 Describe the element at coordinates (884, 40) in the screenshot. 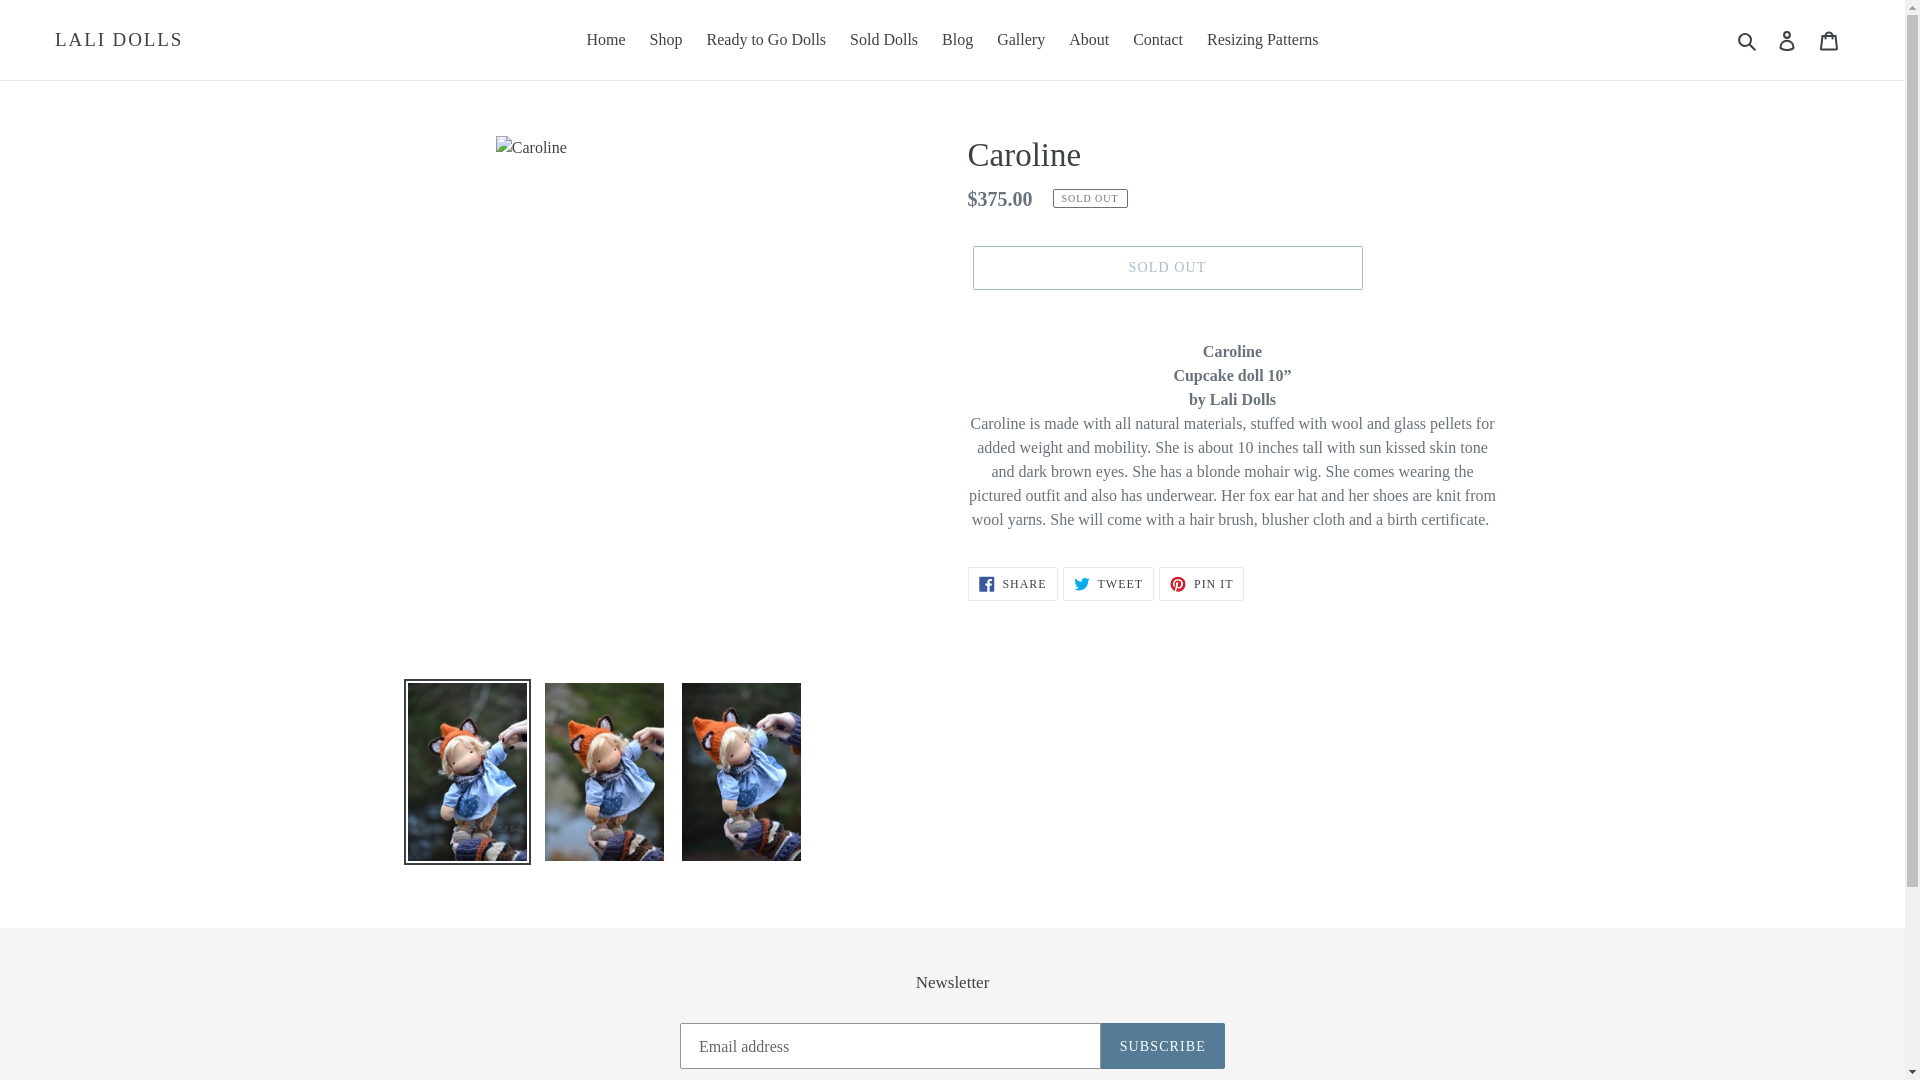

I see `Cart` at that location.